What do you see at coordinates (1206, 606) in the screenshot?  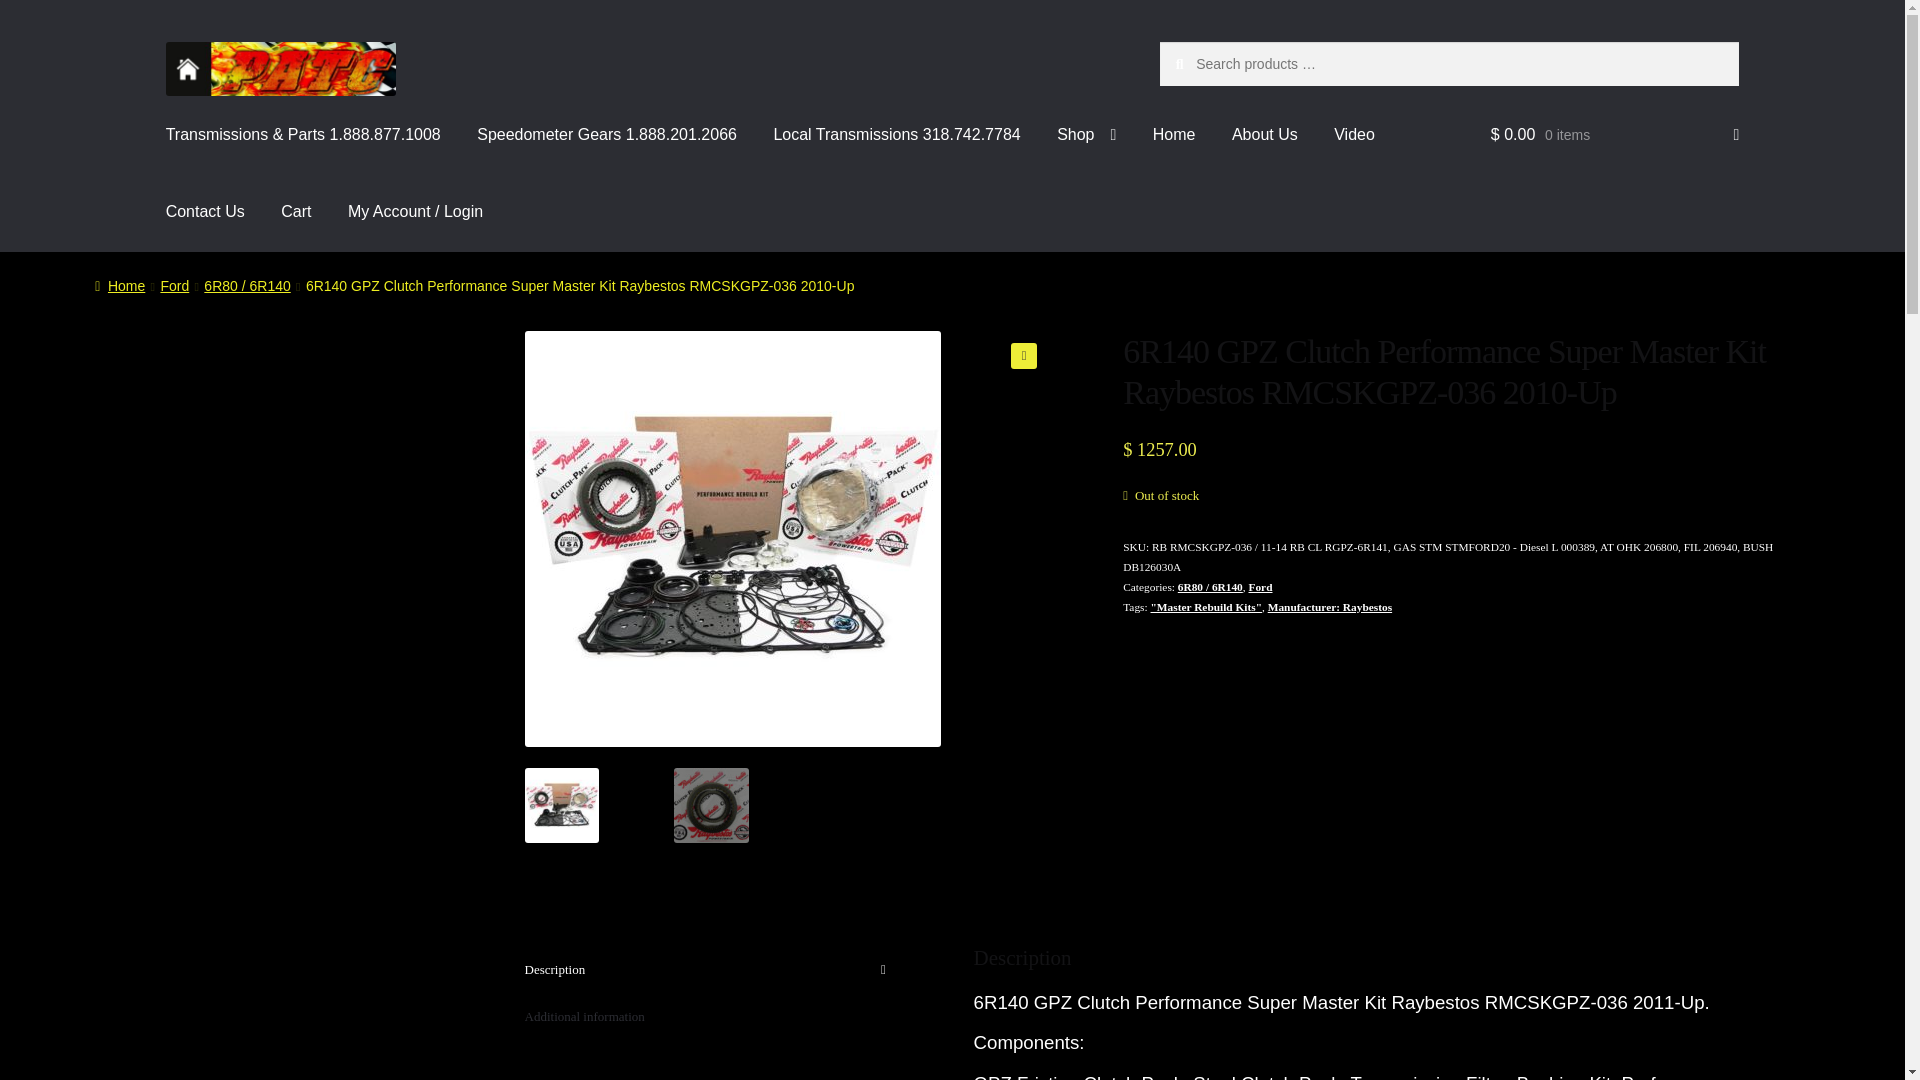 I see `"Master Rebuild Kits"` at bounding box center [1206, 606].